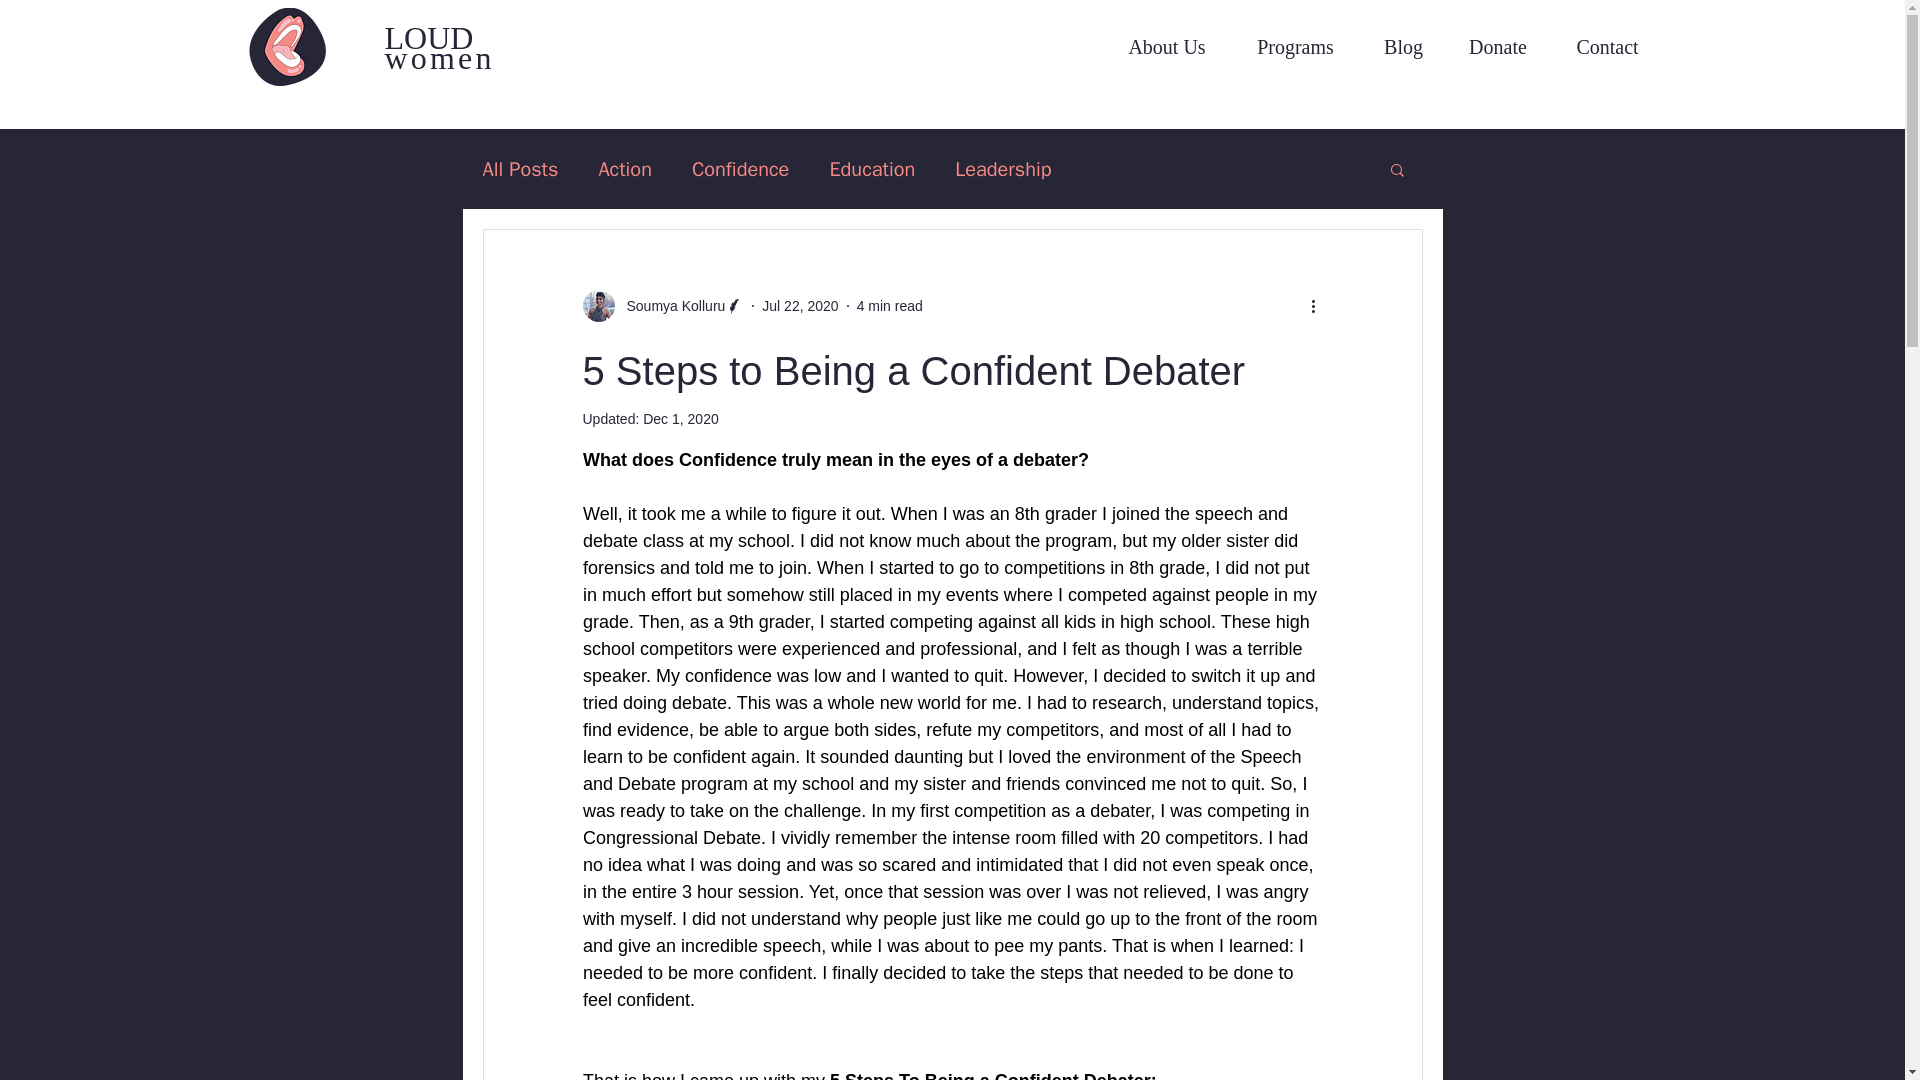 The height and width of the screenshot is (1080, 1920). Describe the element at coordinates (670, 306) in the screenshot. I see `Soumya Kolluru` at that location.